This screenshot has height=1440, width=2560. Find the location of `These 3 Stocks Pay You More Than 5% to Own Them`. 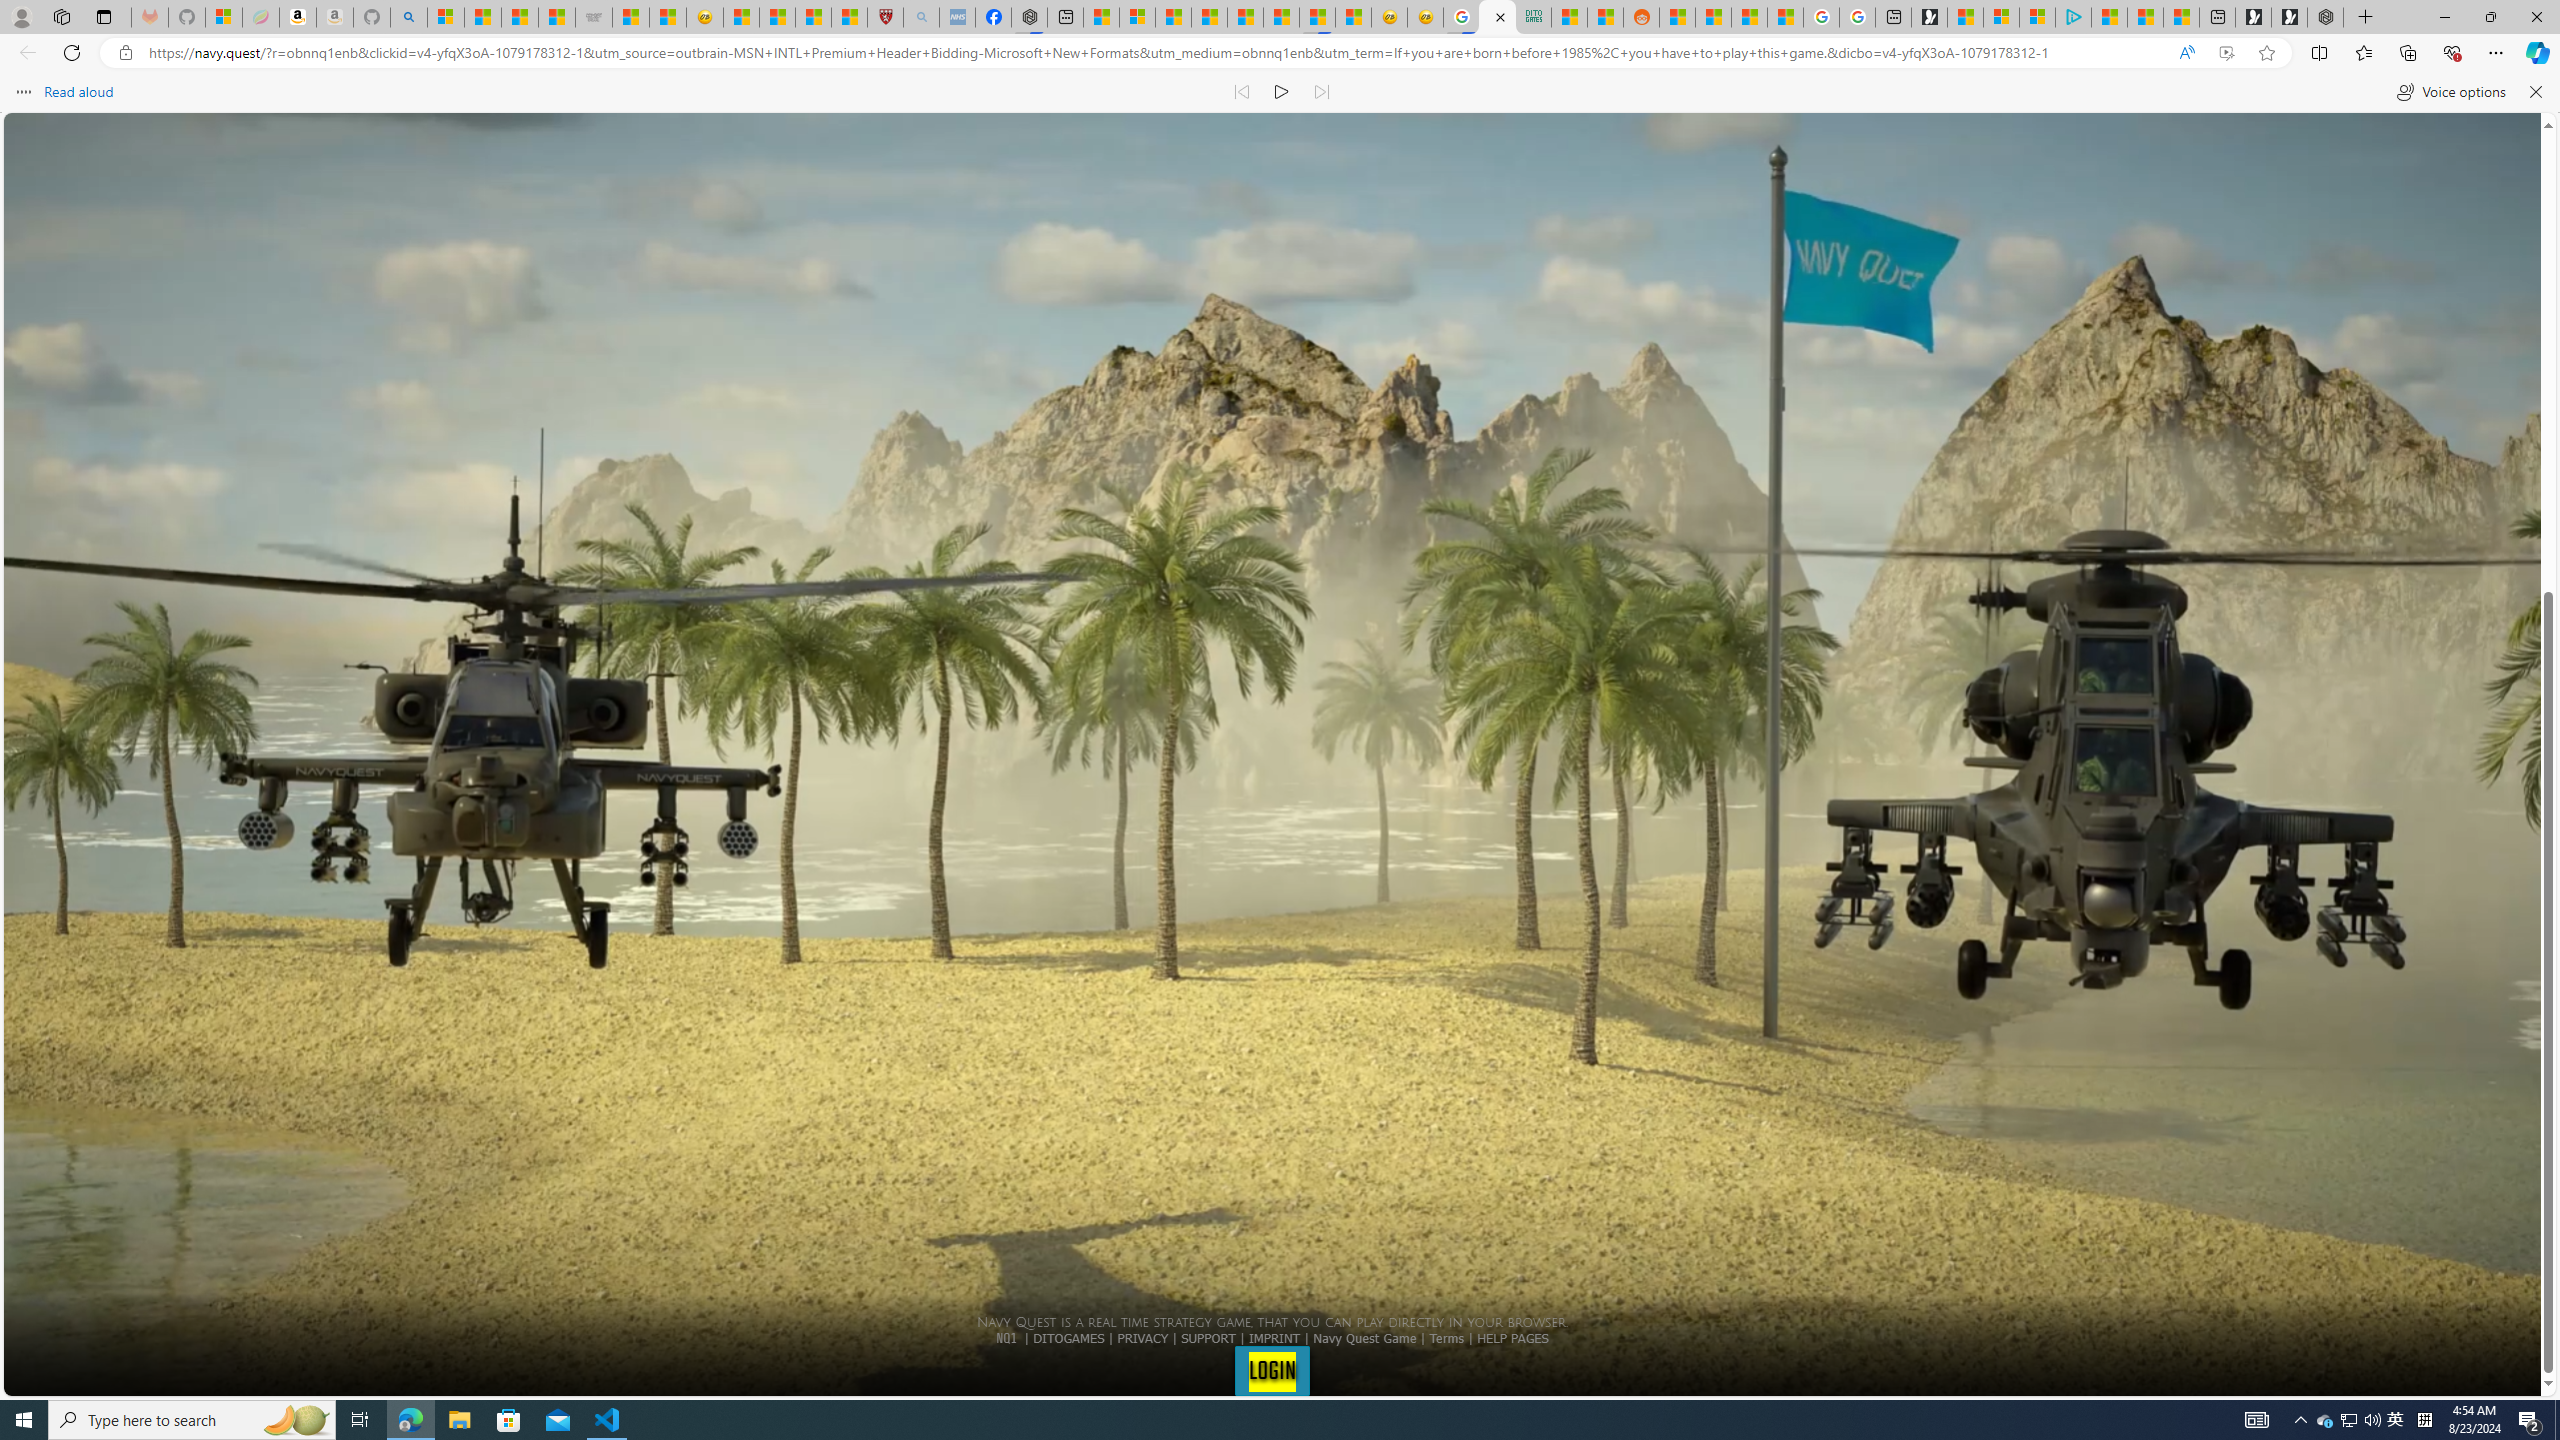

These 3 Stocks Pay You More Than 5% to Own Them is located at coordinates (2180, 17).